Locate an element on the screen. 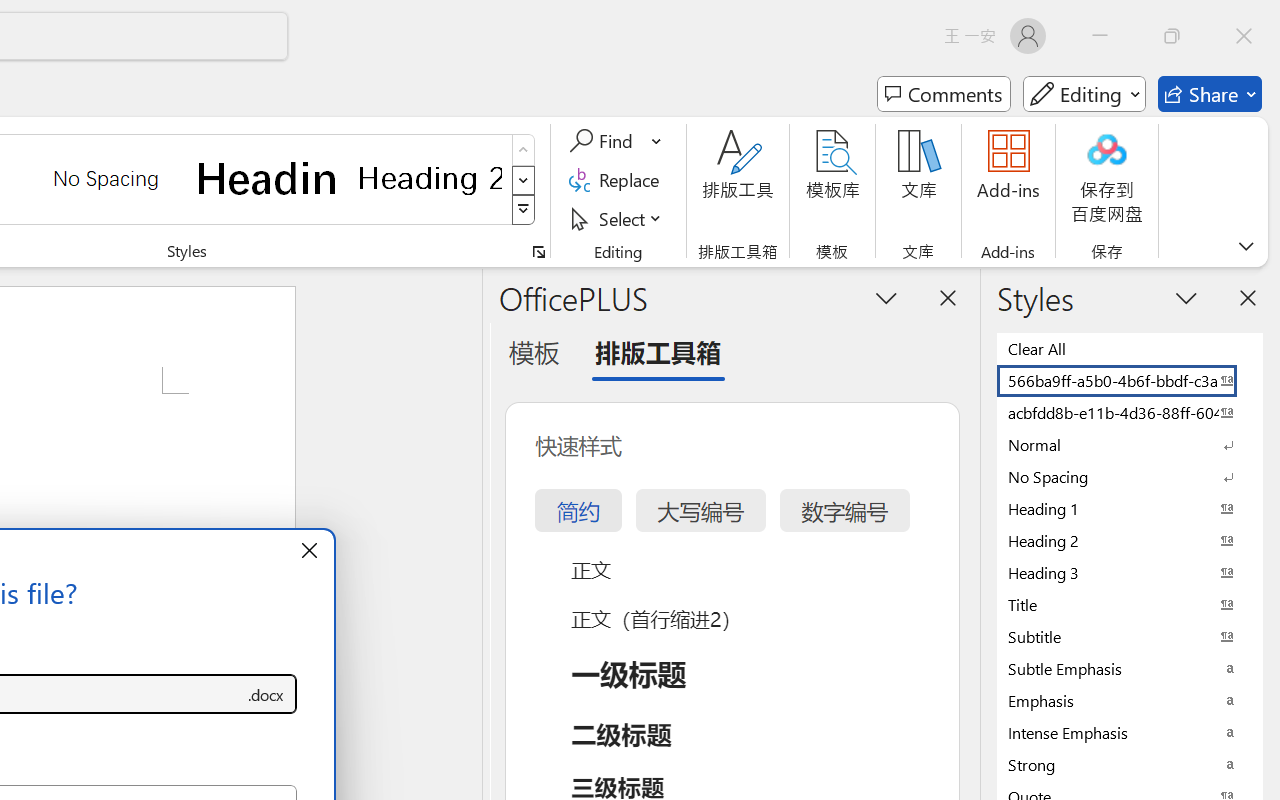  Heading 3 is located at coordinates (1130, 572).